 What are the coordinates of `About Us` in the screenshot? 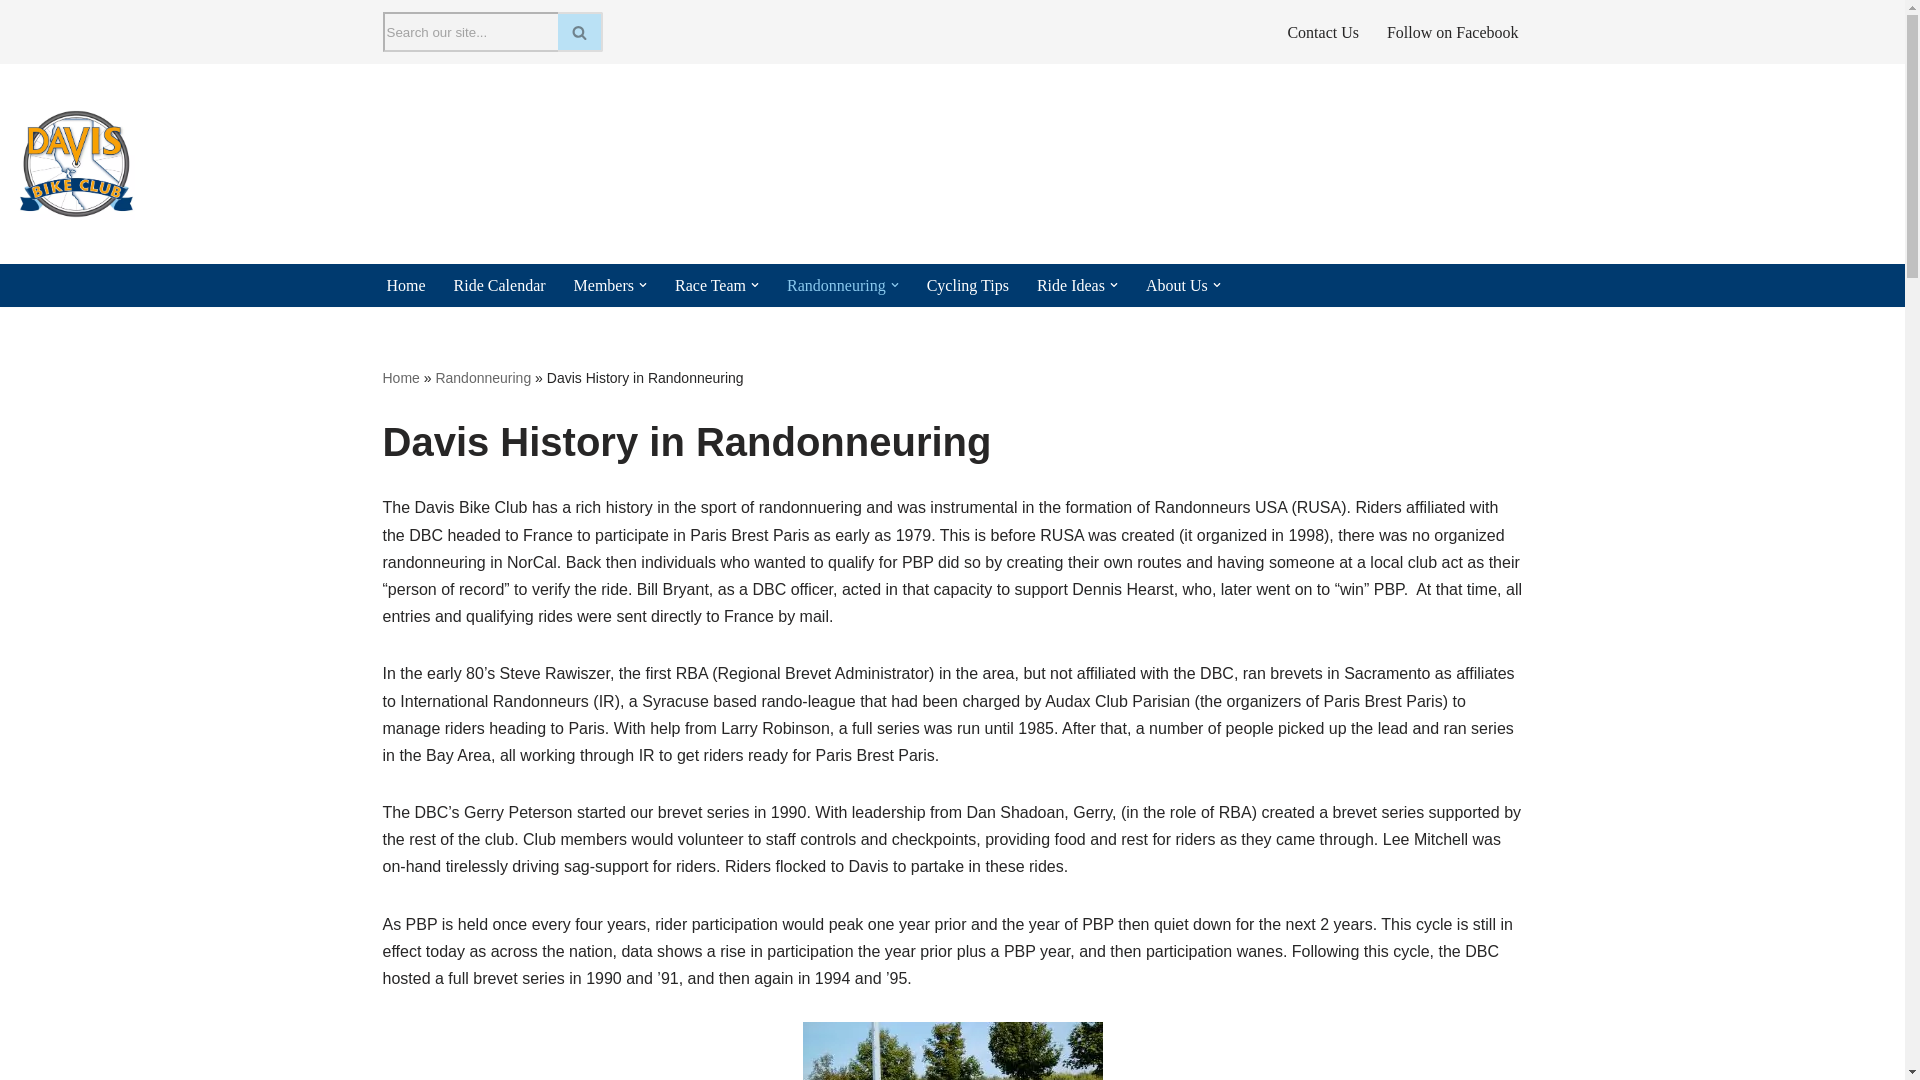 It's located at (1176, 286).